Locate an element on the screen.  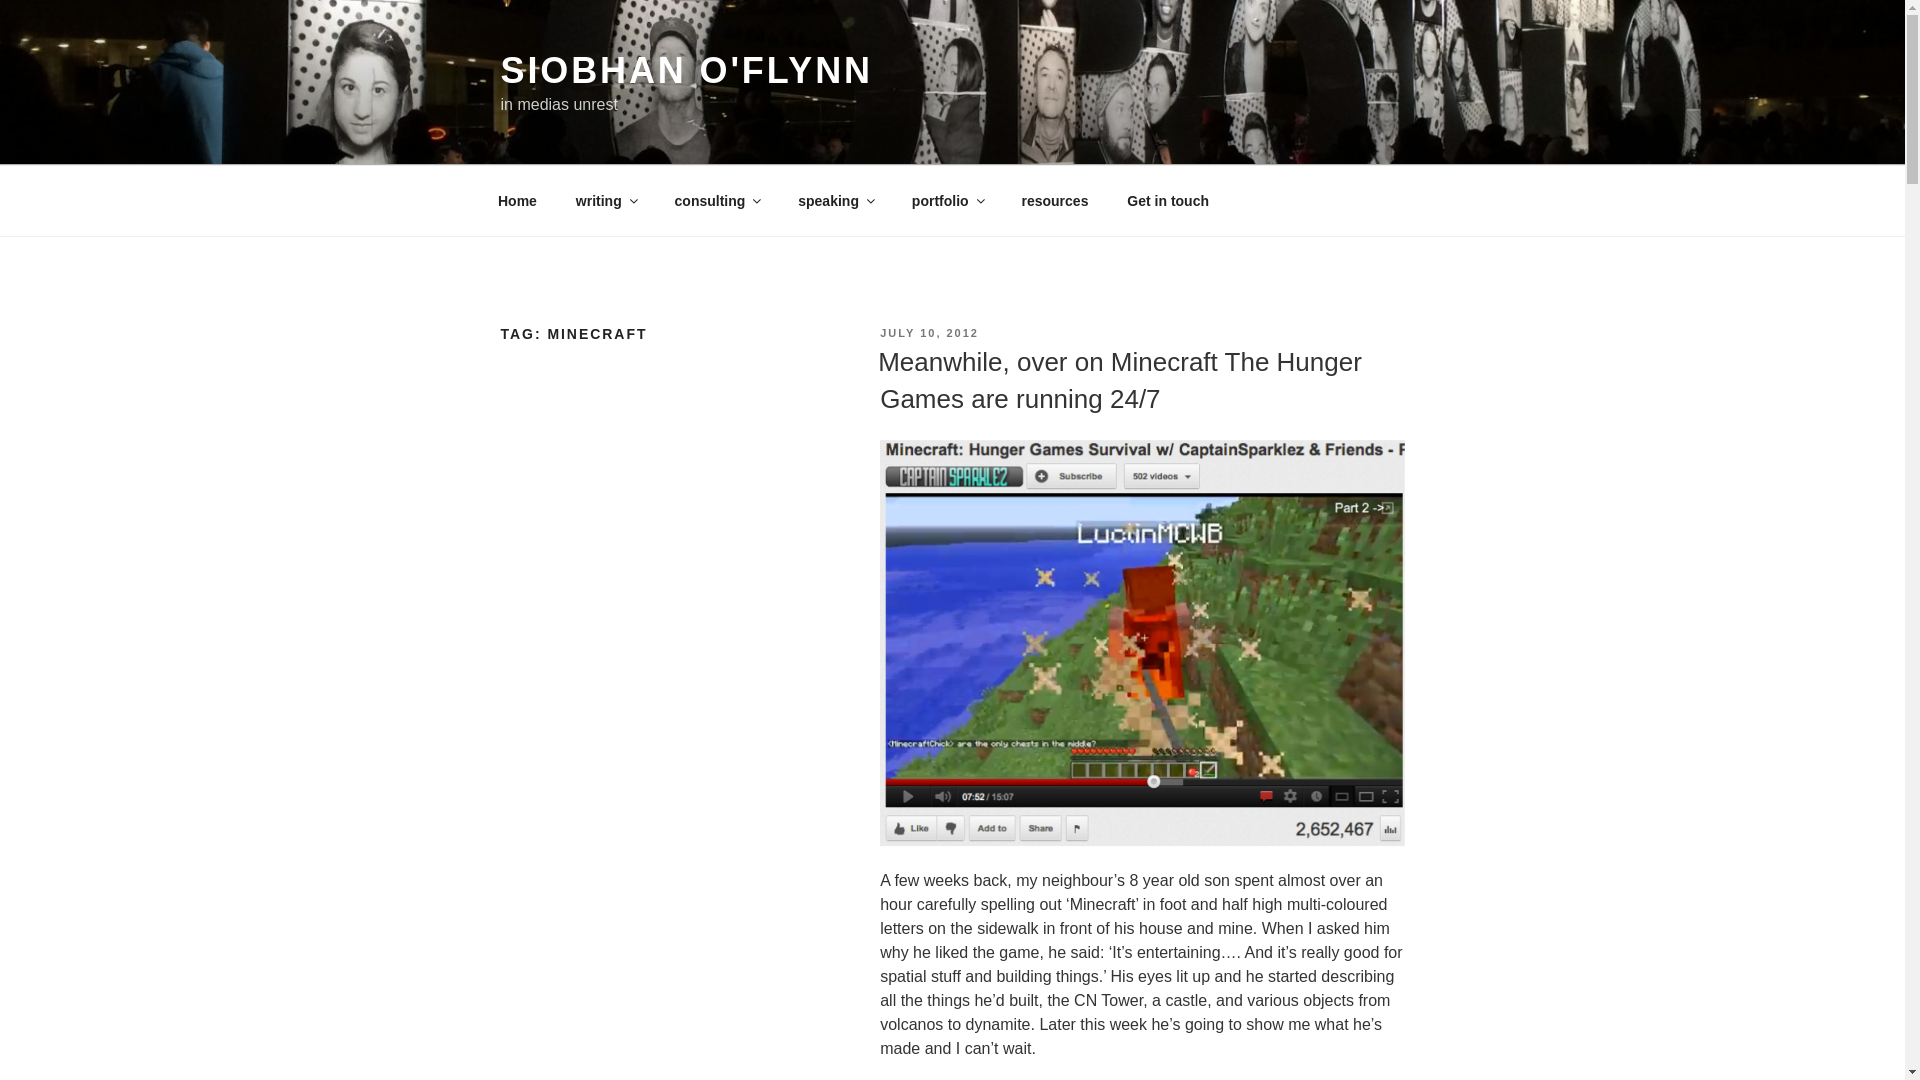
consulting is located at coordinates (716, 200).